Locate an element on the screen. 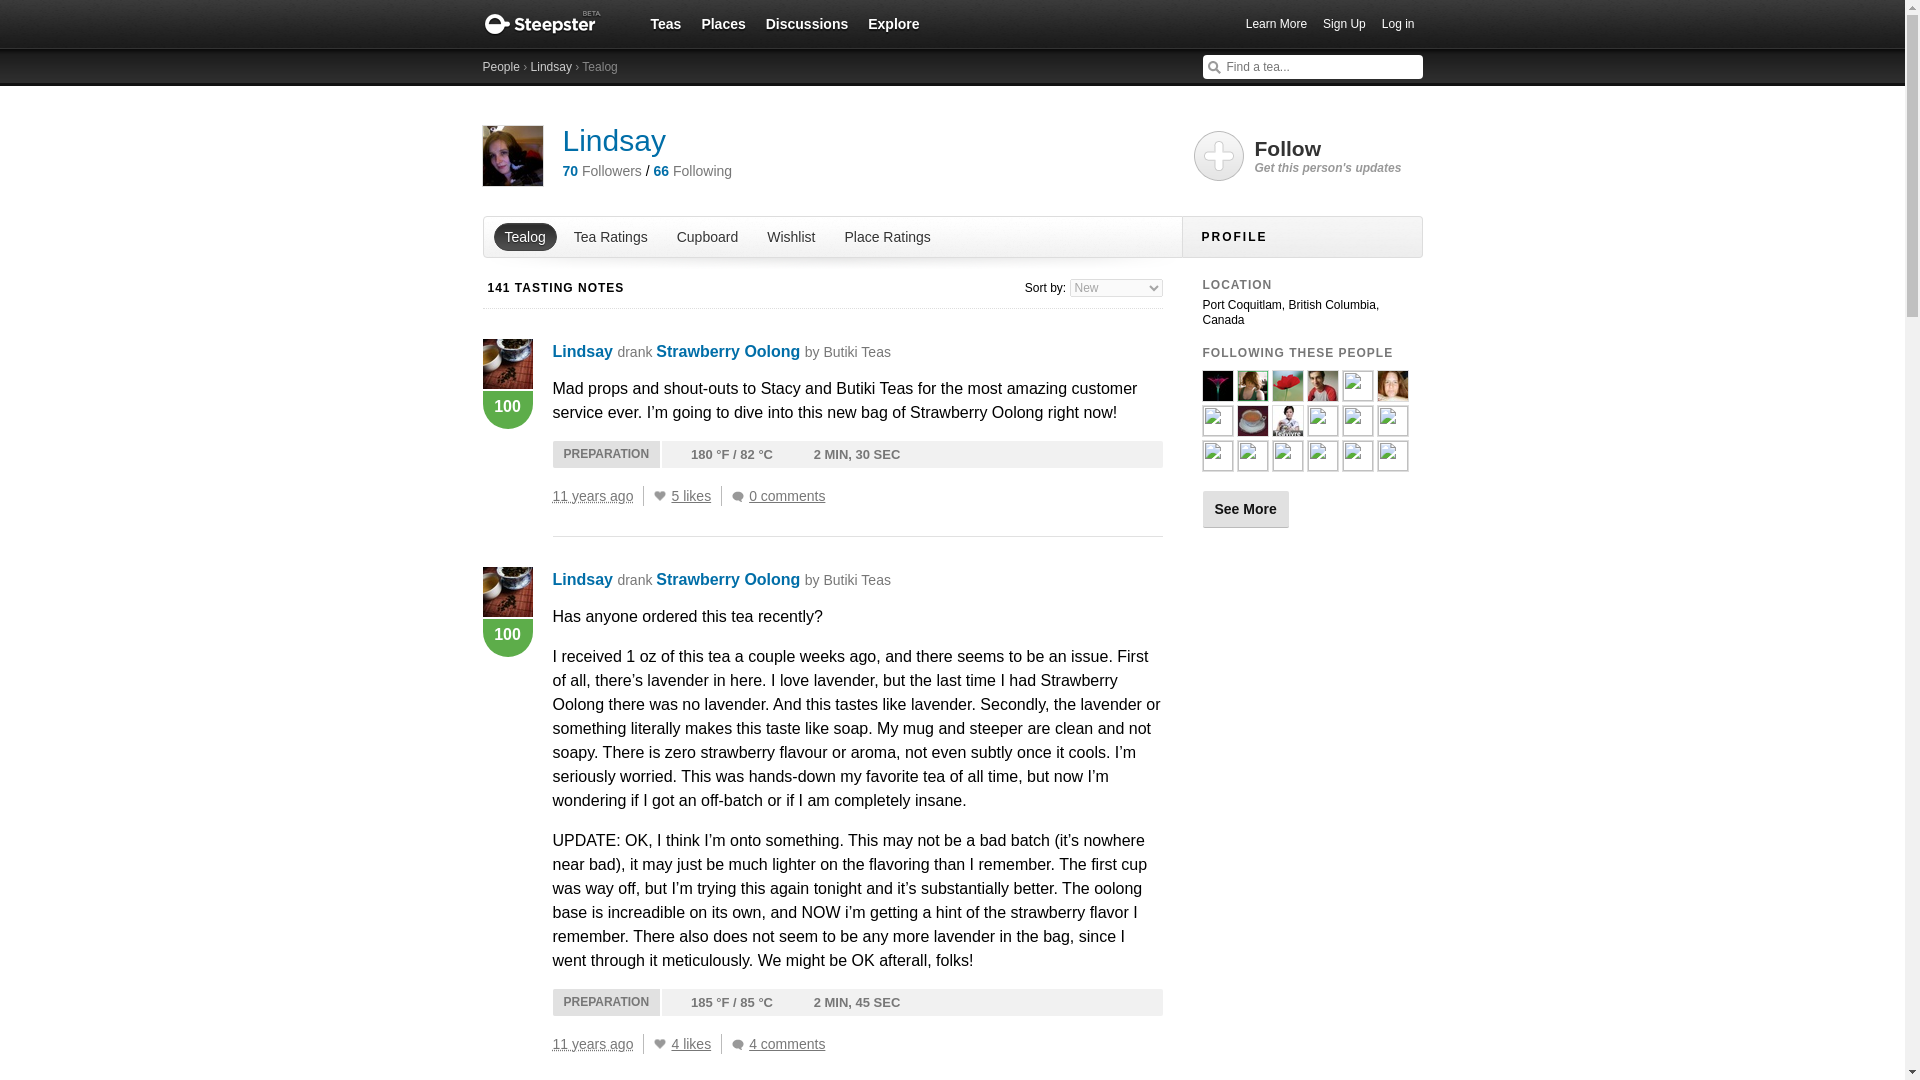 This screenshot has width=1920, height=1080. Lindsay is located at coordinates (582, 579).